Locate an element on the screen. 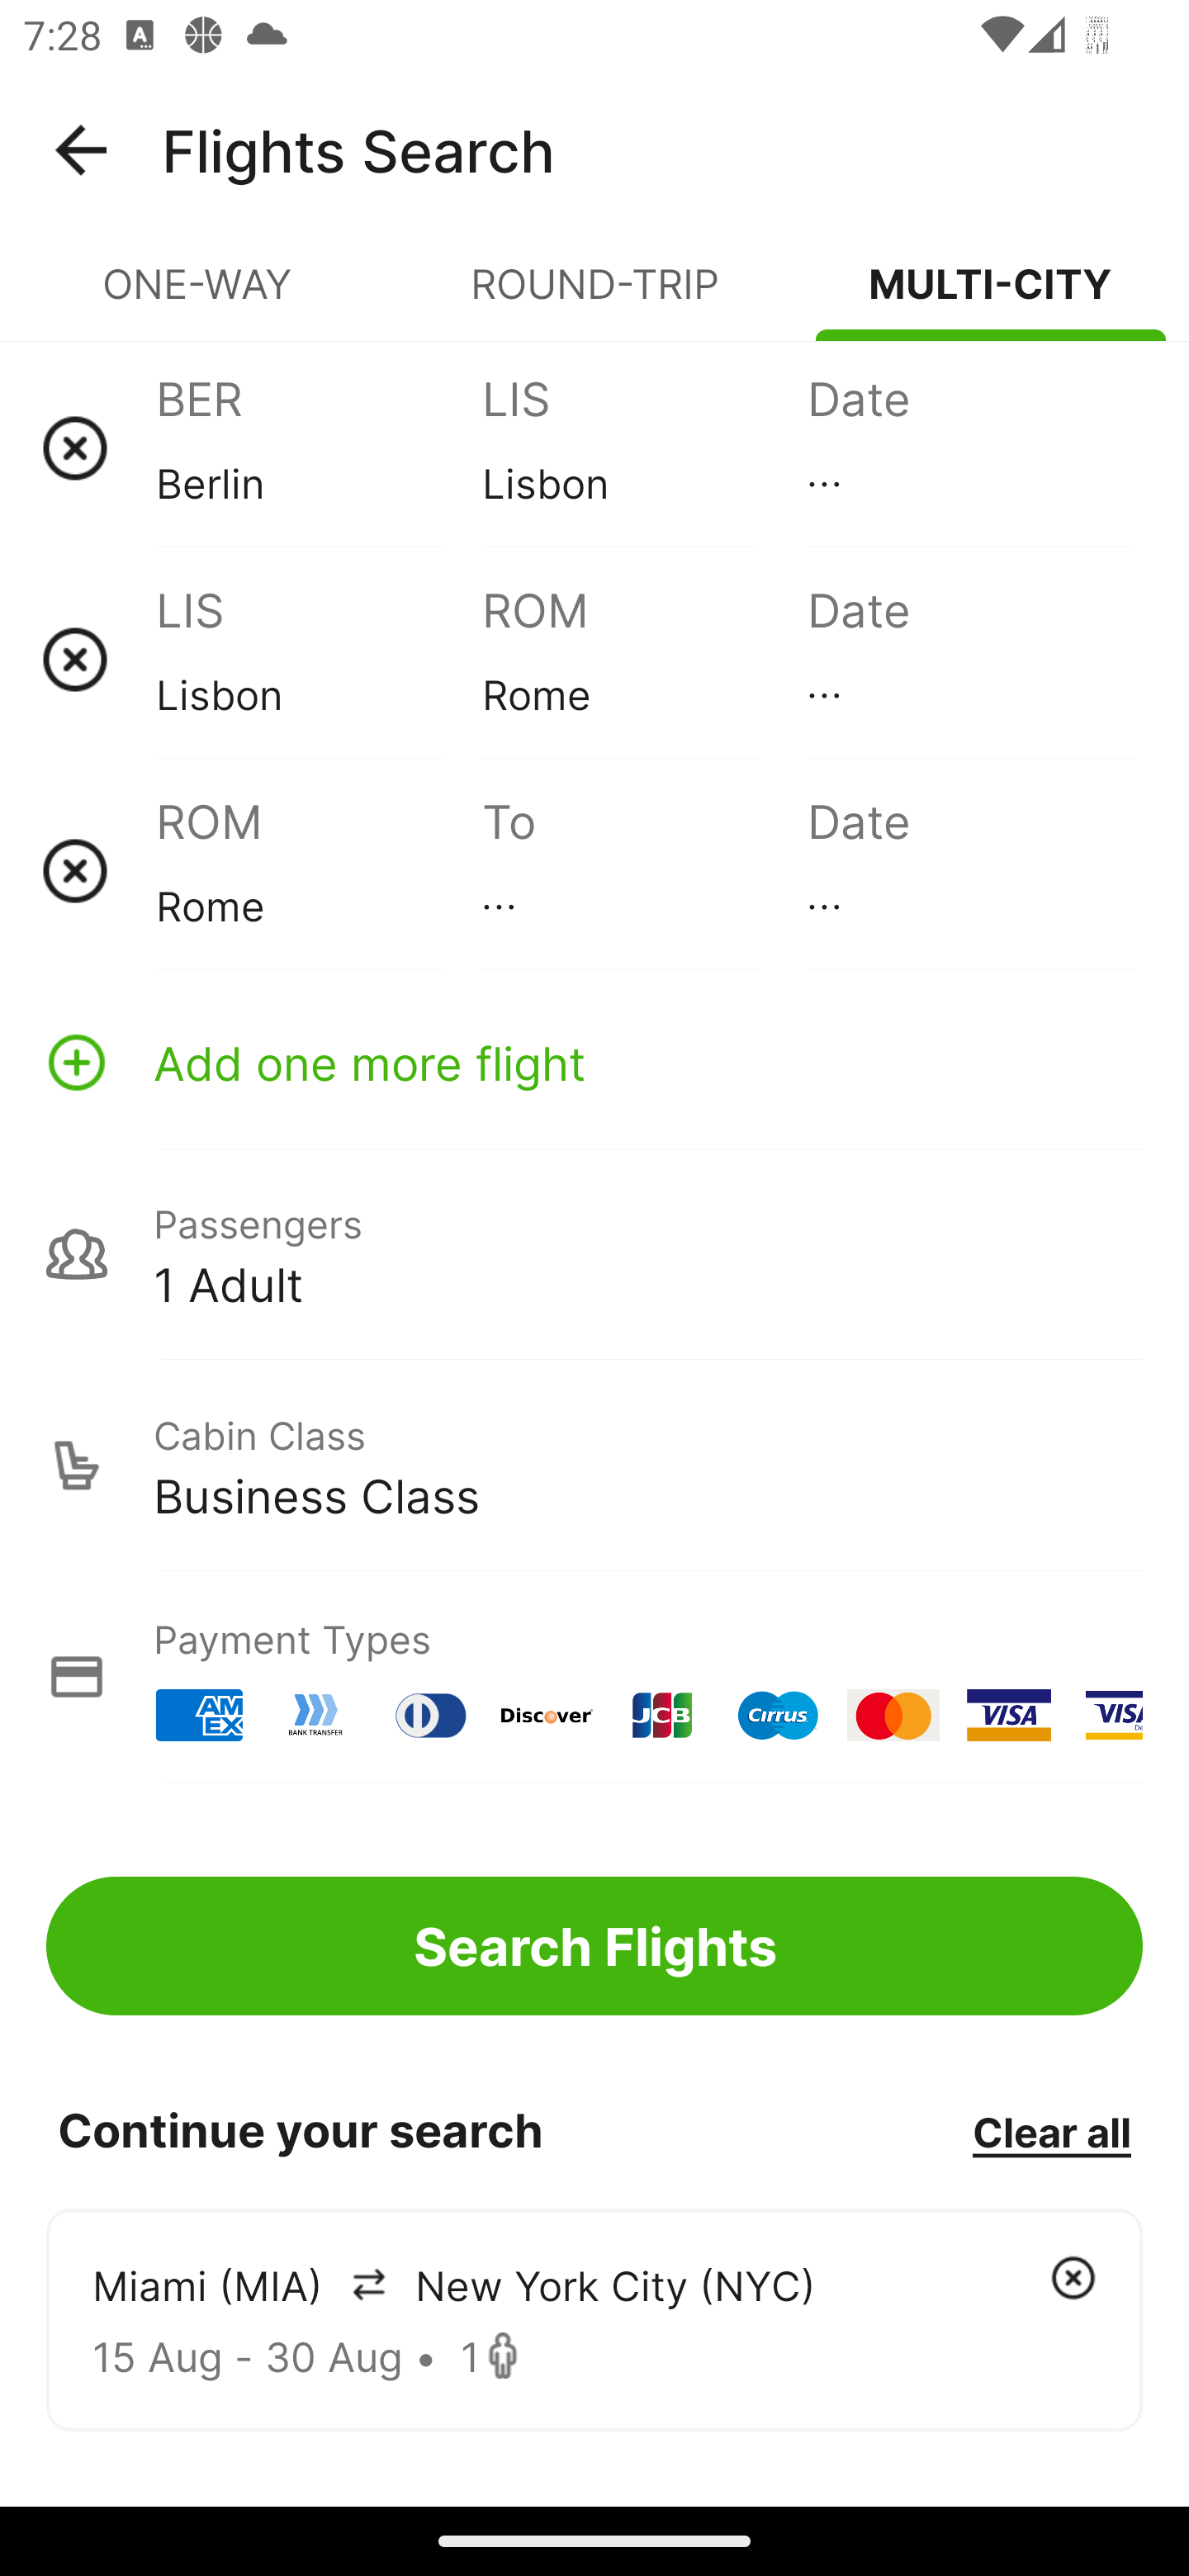 The height and width of the screenshot is (2576, 1189). Cabin Class Business Class is located at coordinates (594, 1466).